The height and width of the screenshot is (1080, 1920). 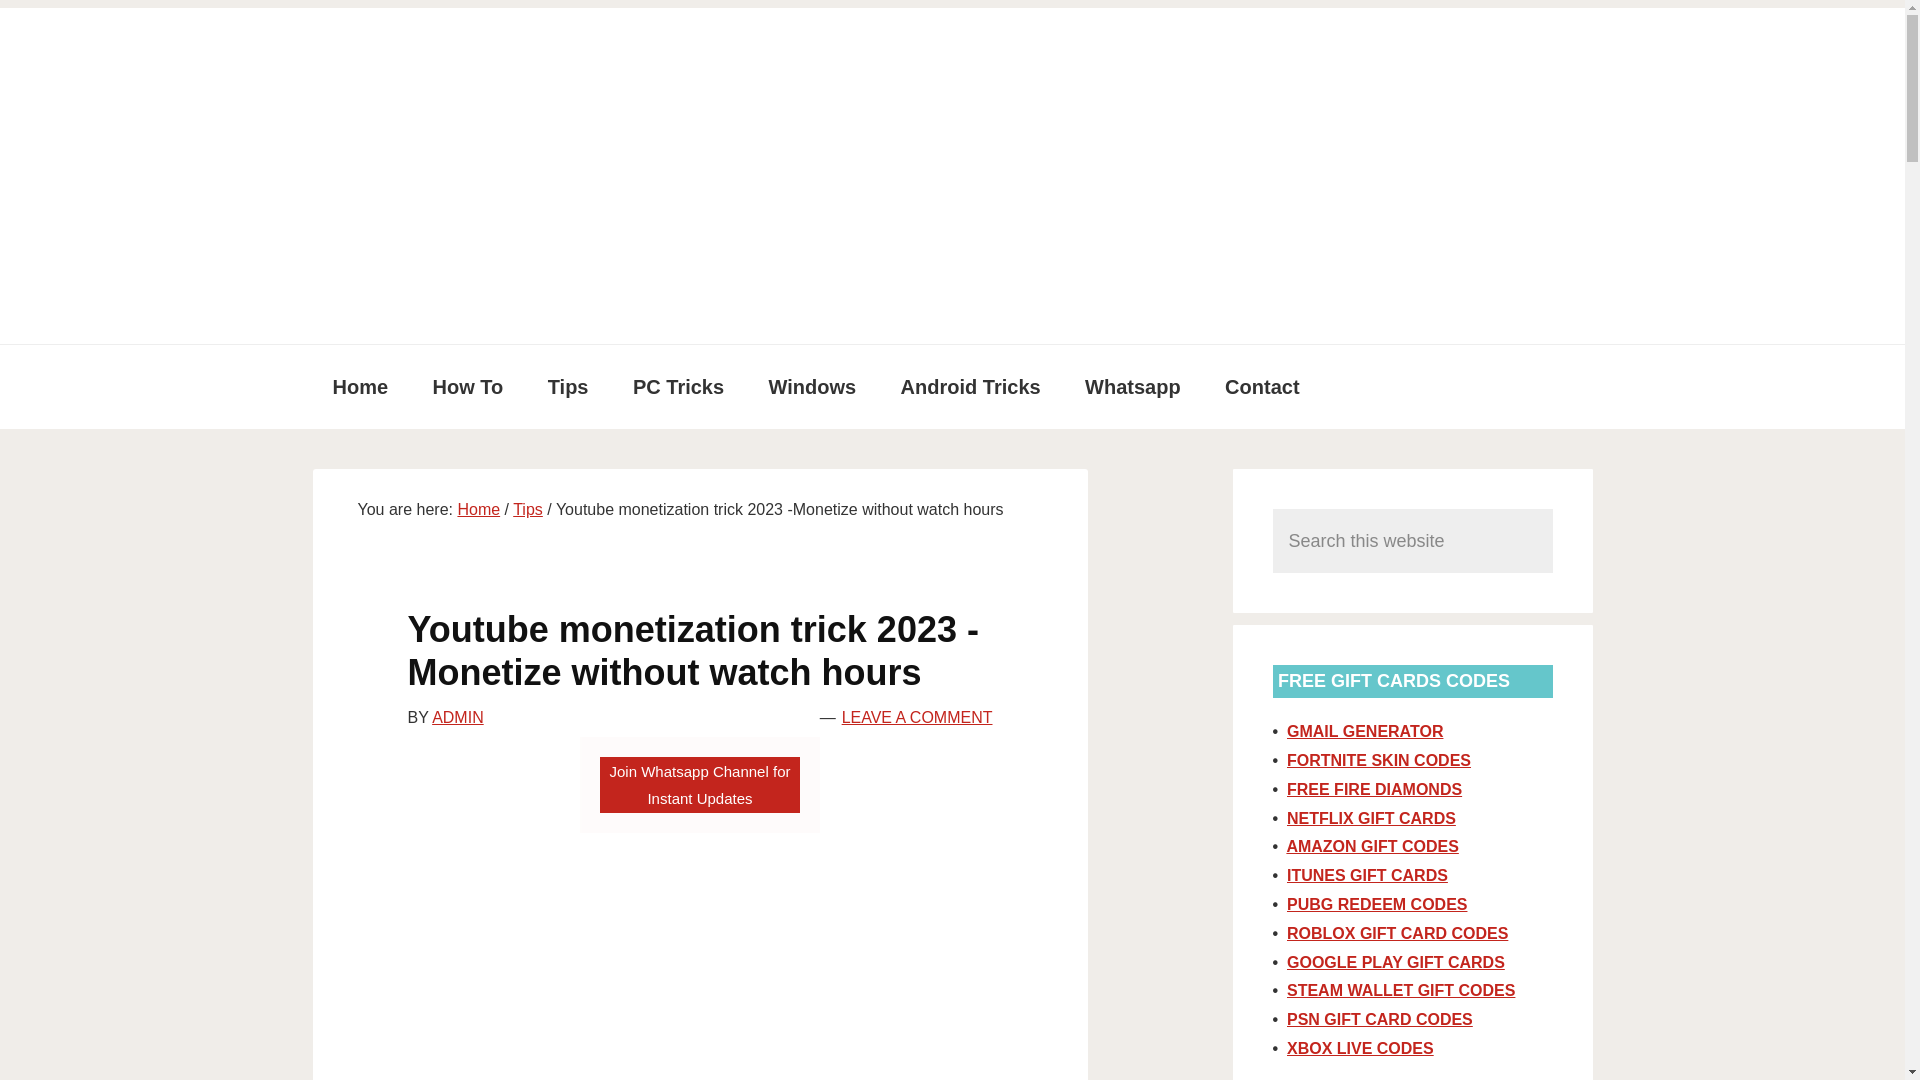 What do you see at coordinates (528, 510) in the screenshot?
I see `Tips` at bounding box center [528, 510].